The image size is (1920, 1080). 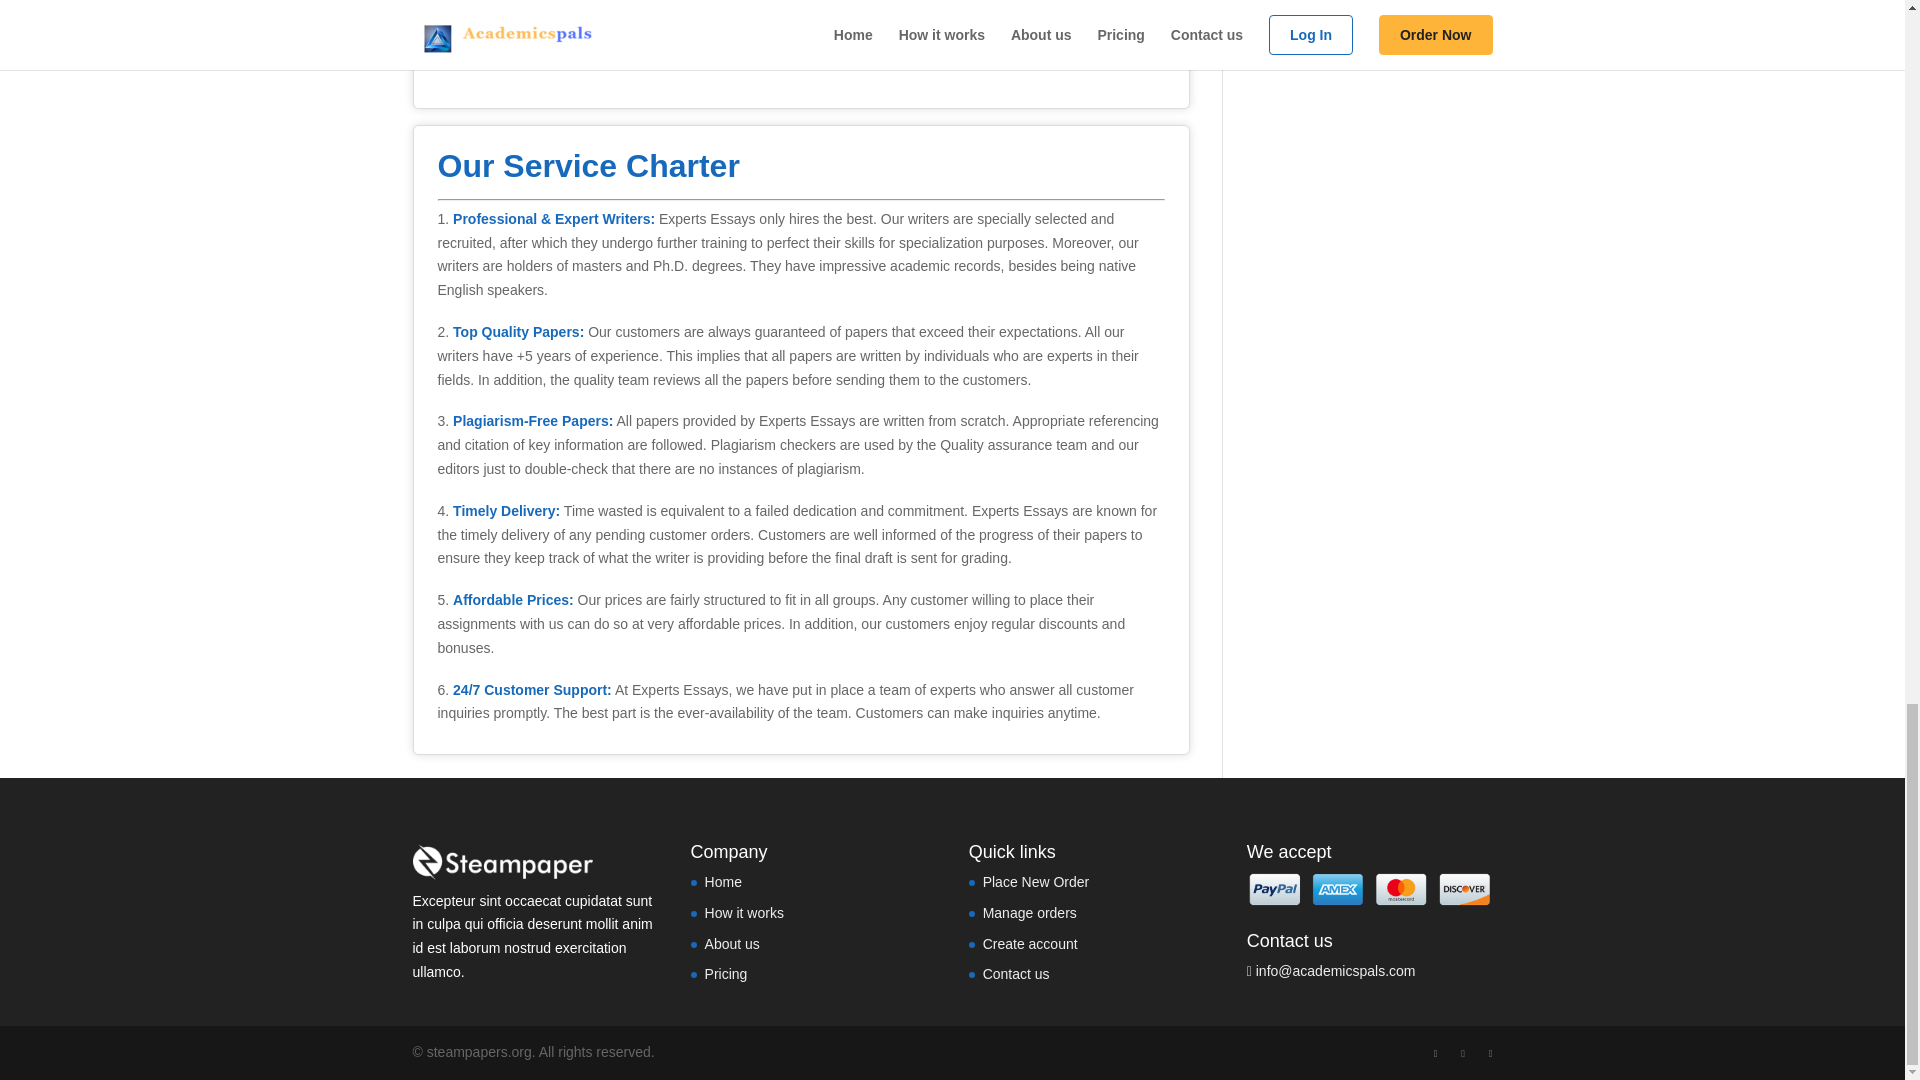 What do you see at coordinates (1030, 943) in the screenshot?
I see `Create account` at bounding box center [1030, 943].